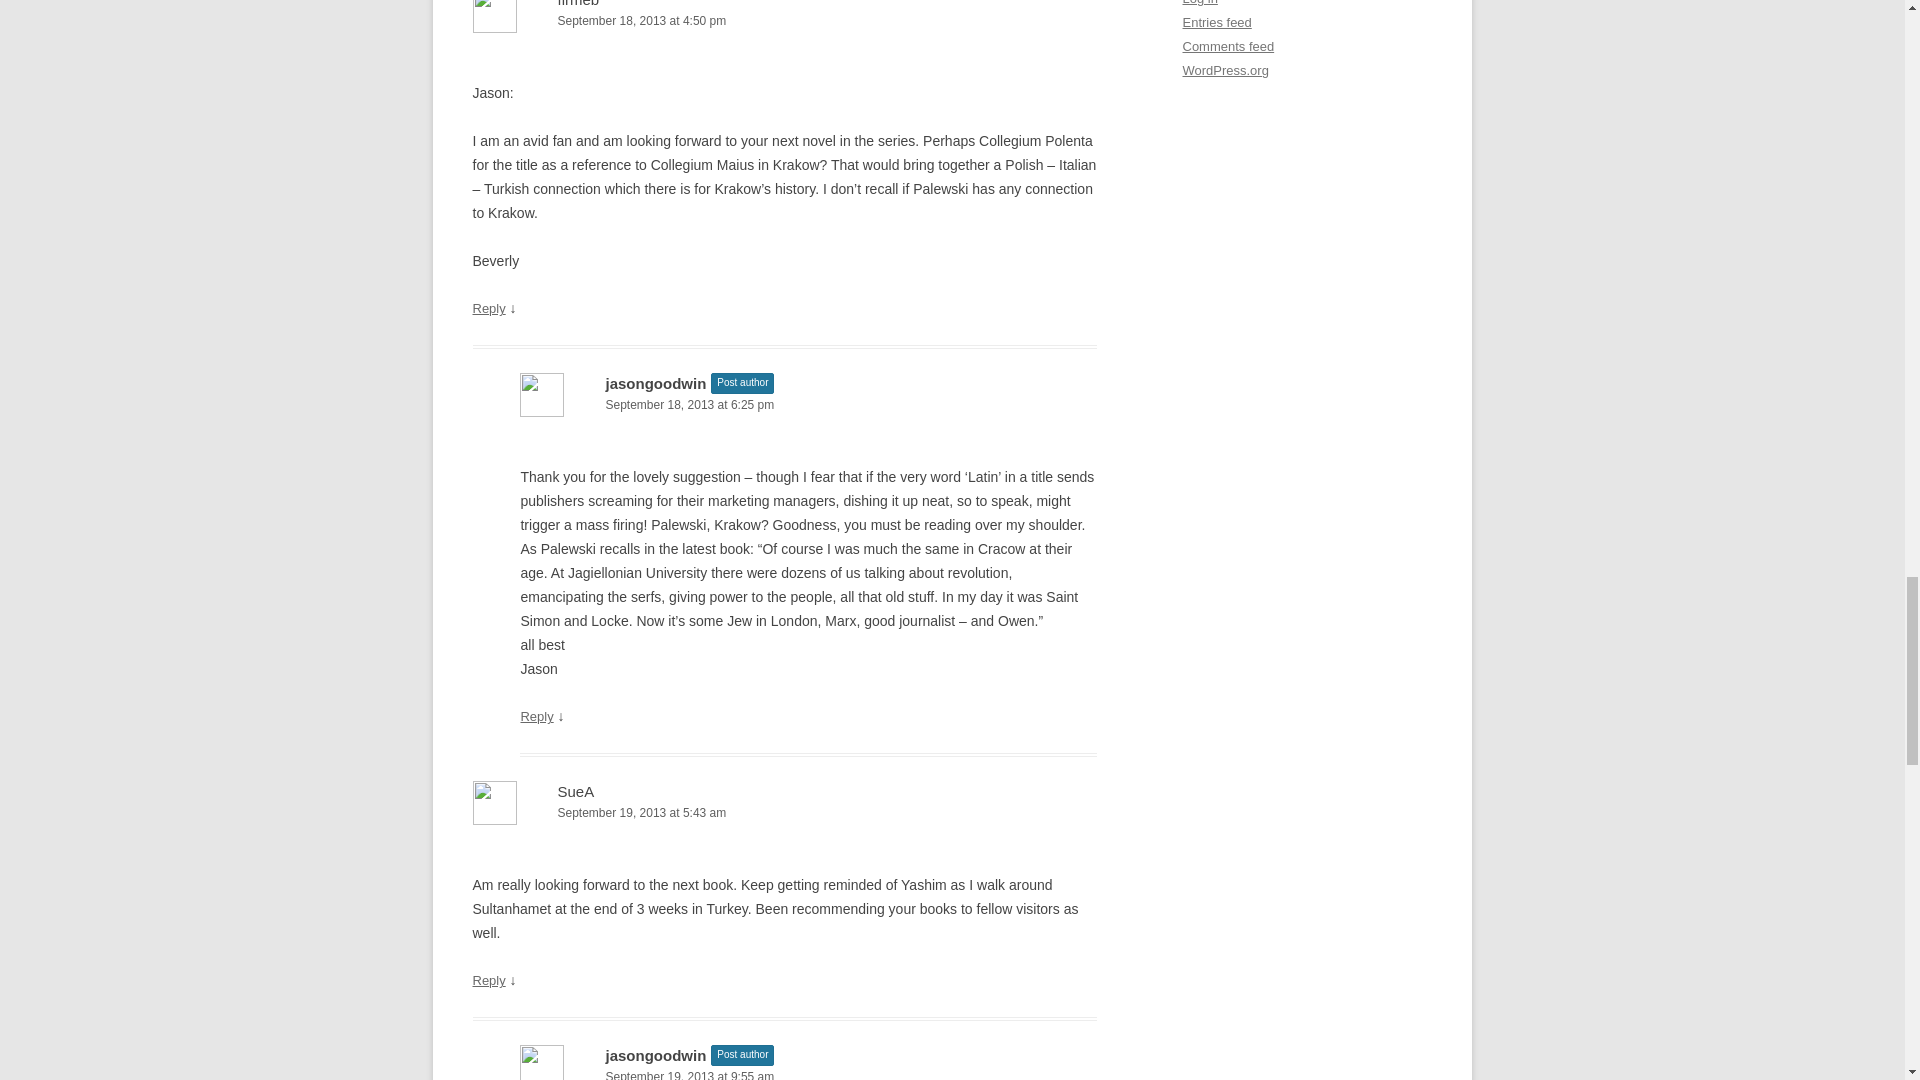 Image resolution: width=1920 pixels, height=1080 pixels. Describe the element at coordinates (488, 980) in the screenshot. I see `Reply` at that location.